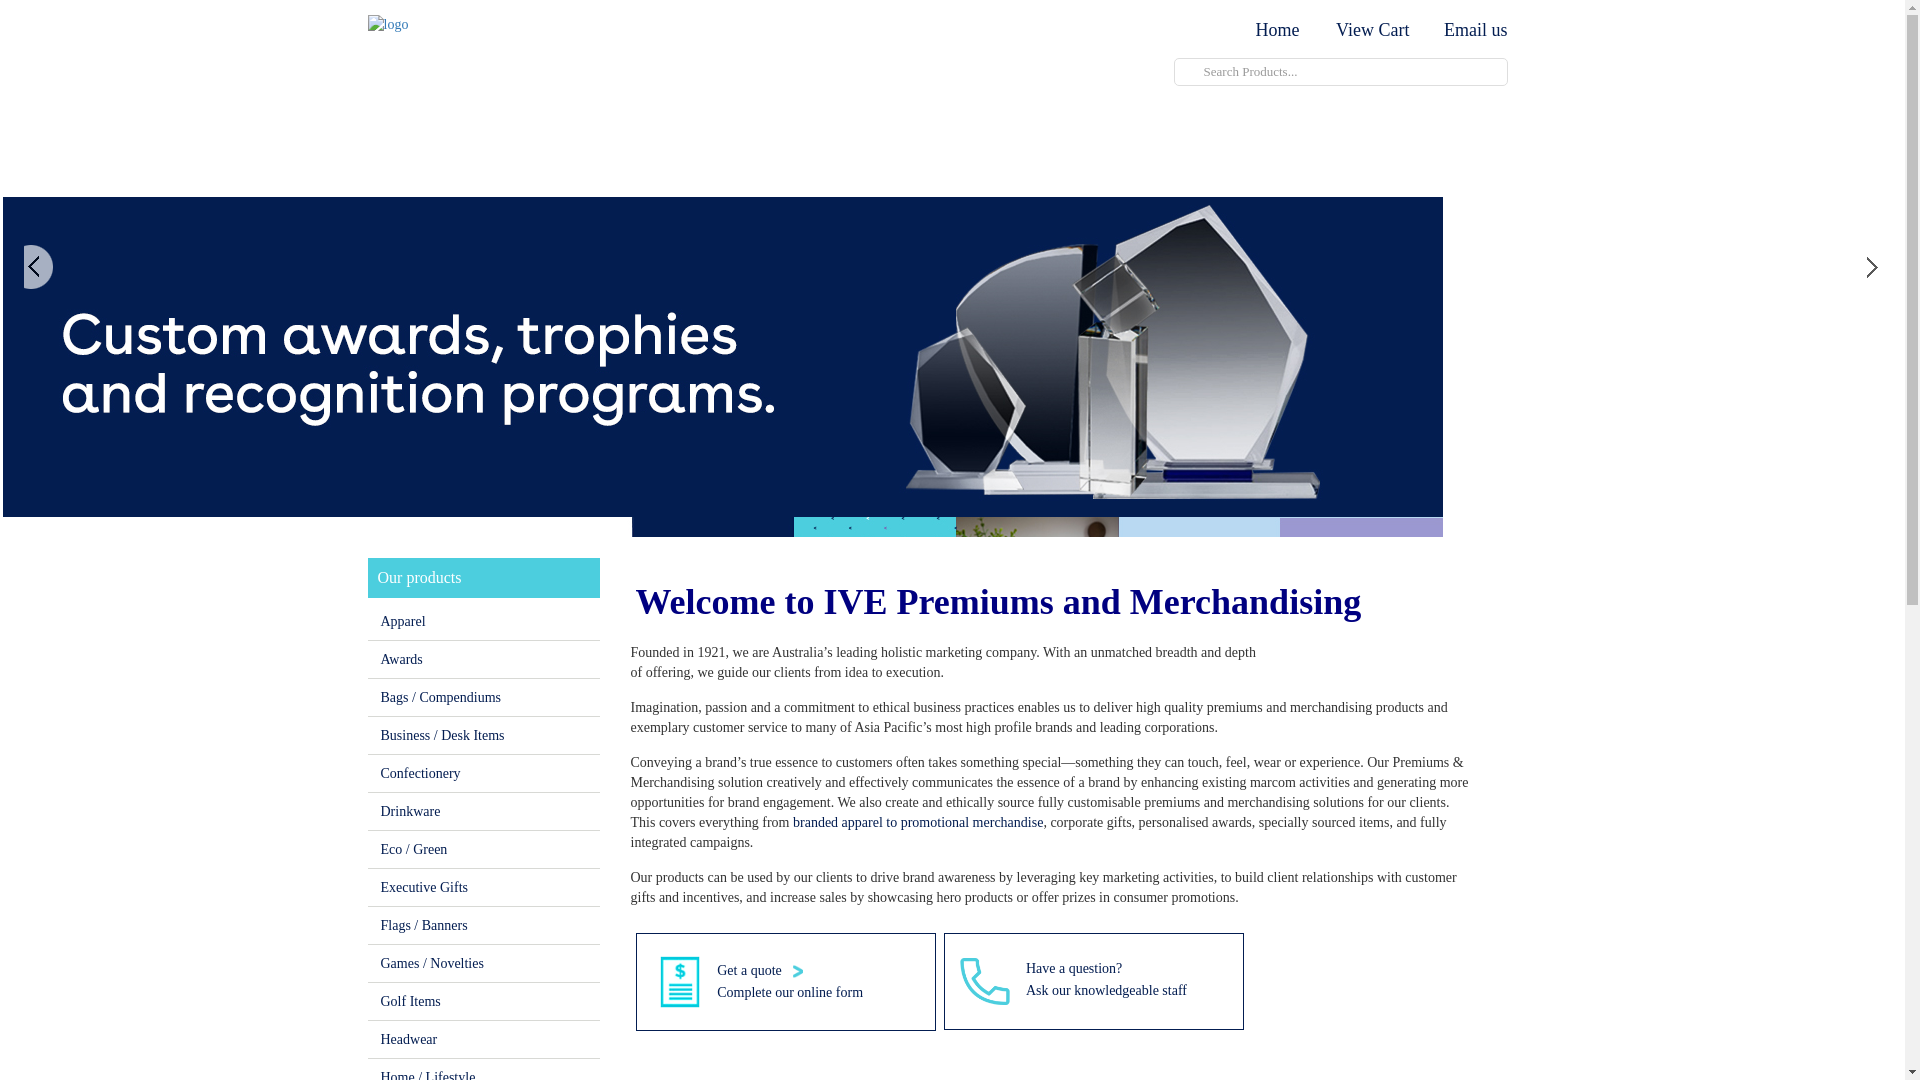  Describe the element at coordinates (751, 970) in the screenshot. I see `Get a quote` at that location.